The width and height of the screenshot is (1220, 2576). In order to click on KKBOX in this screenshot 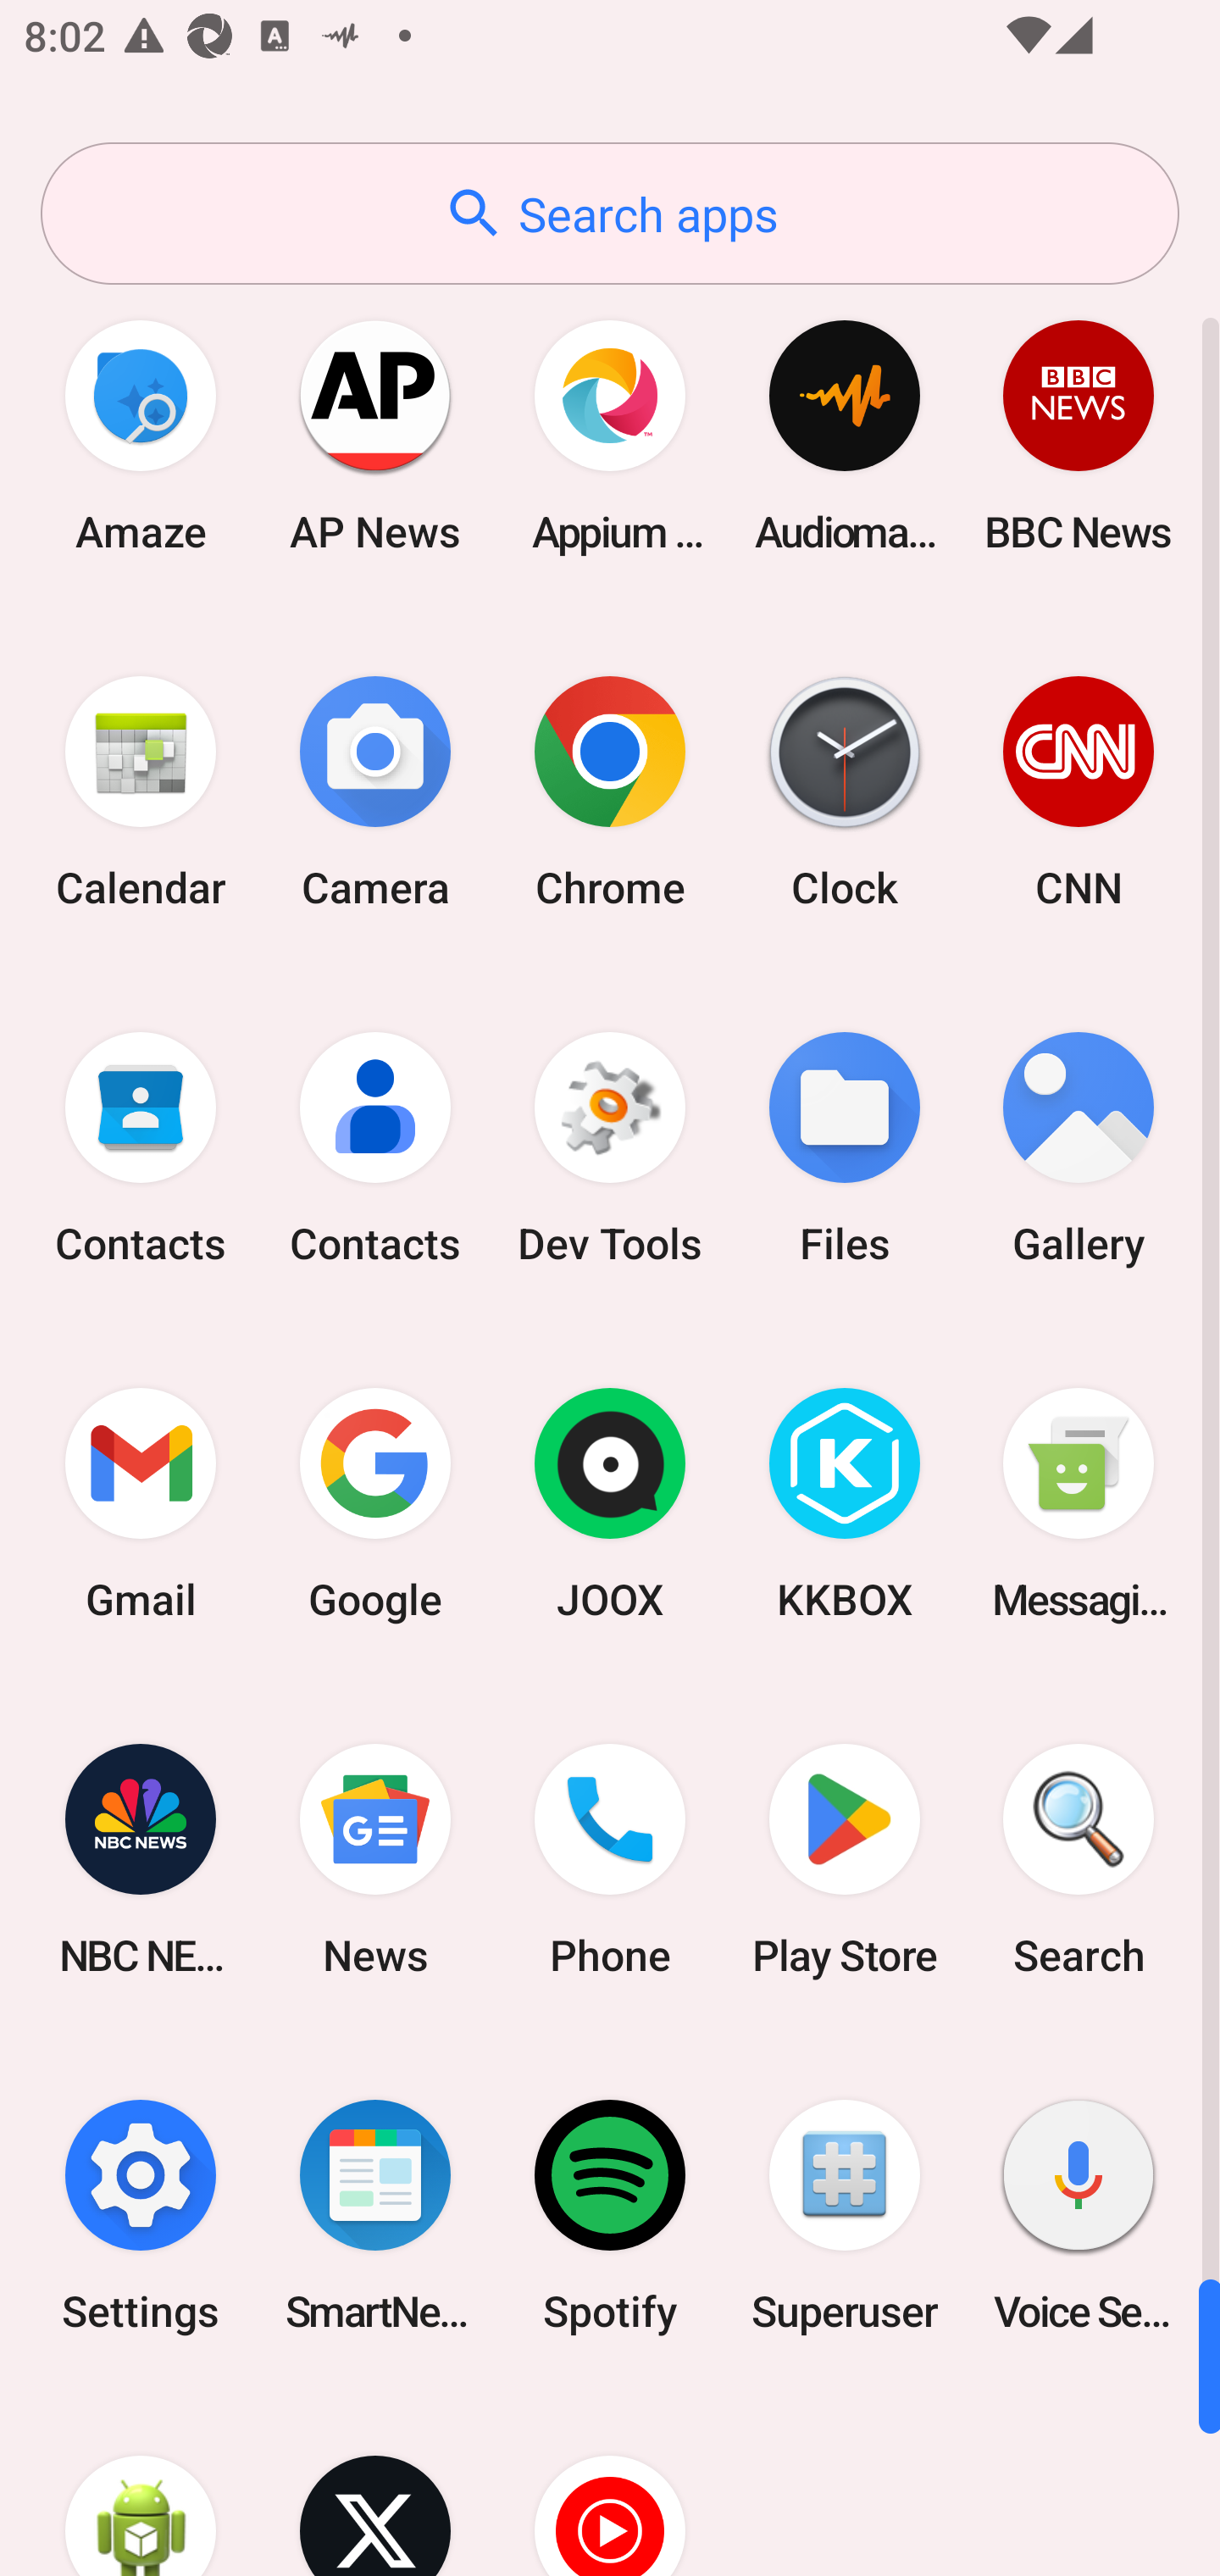, I will do `click(844, 1504)`.